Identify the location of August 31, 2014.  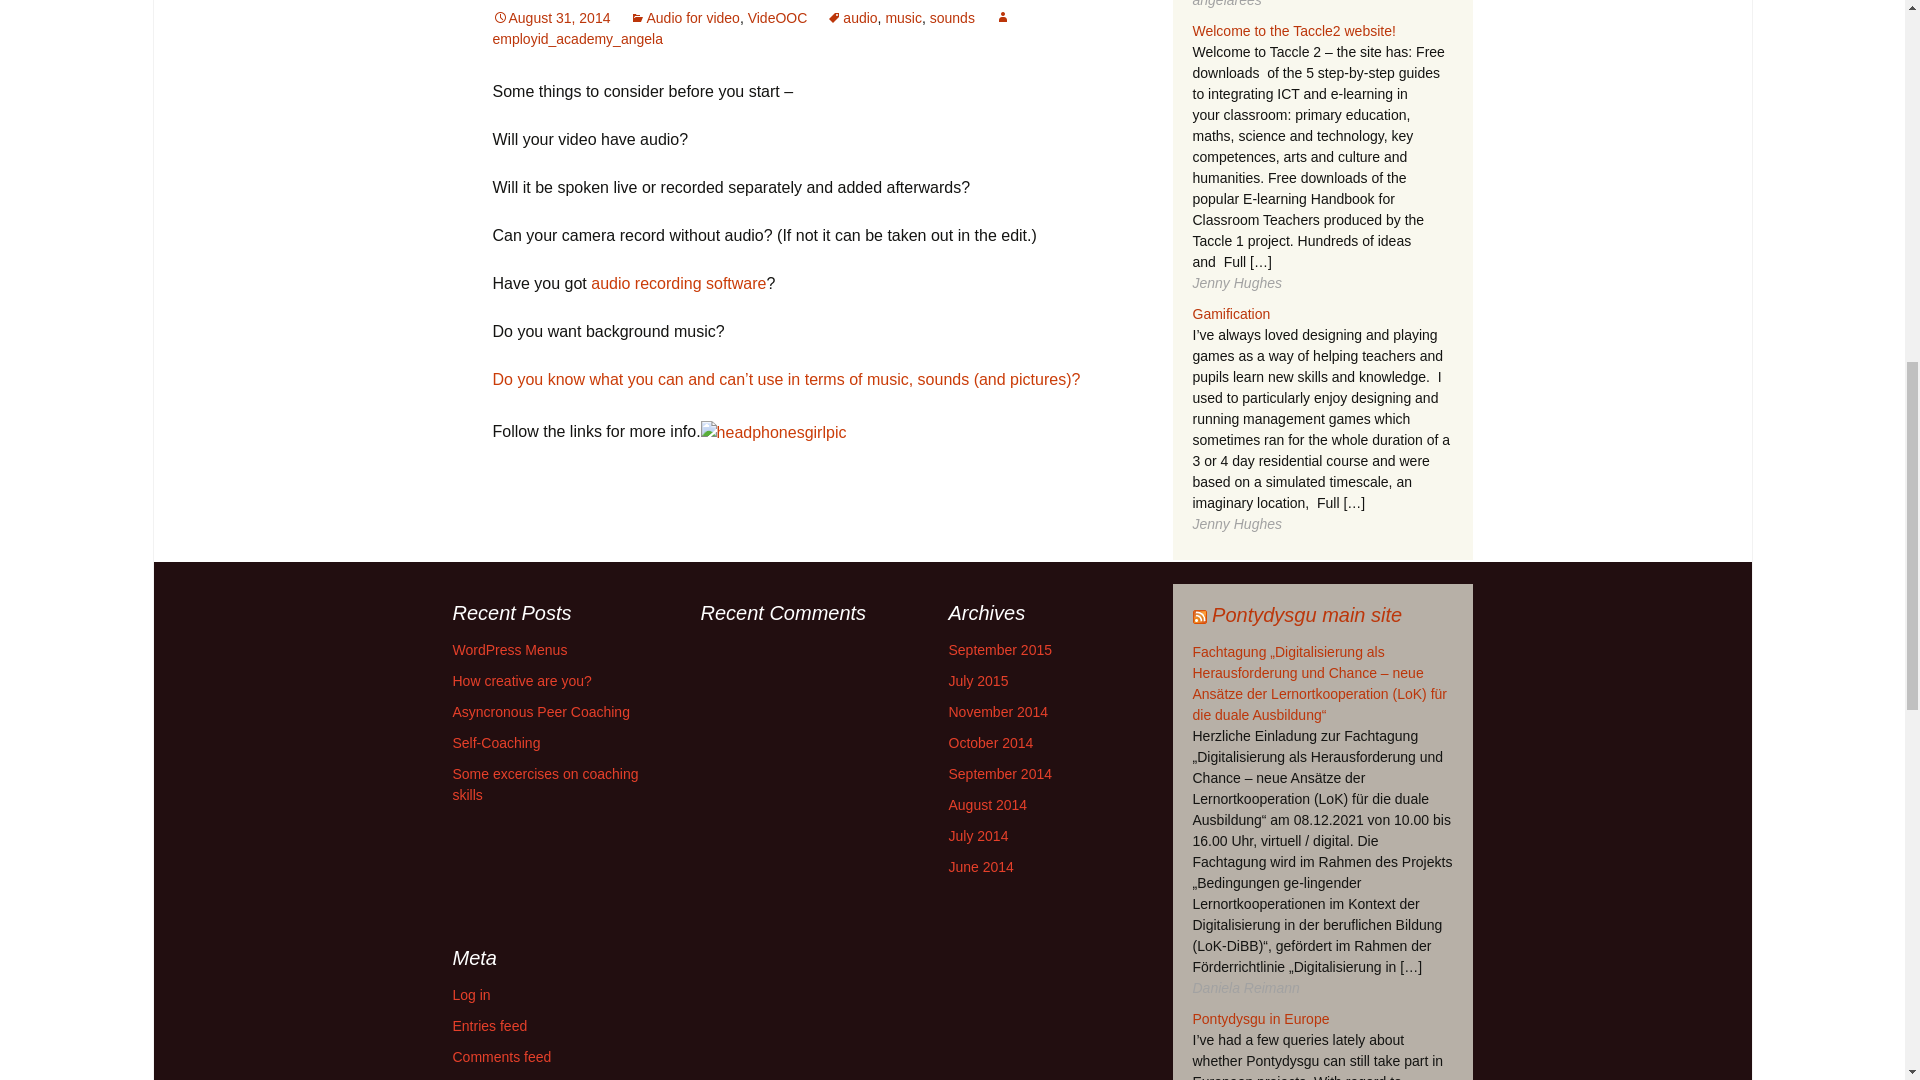
(550, 17).